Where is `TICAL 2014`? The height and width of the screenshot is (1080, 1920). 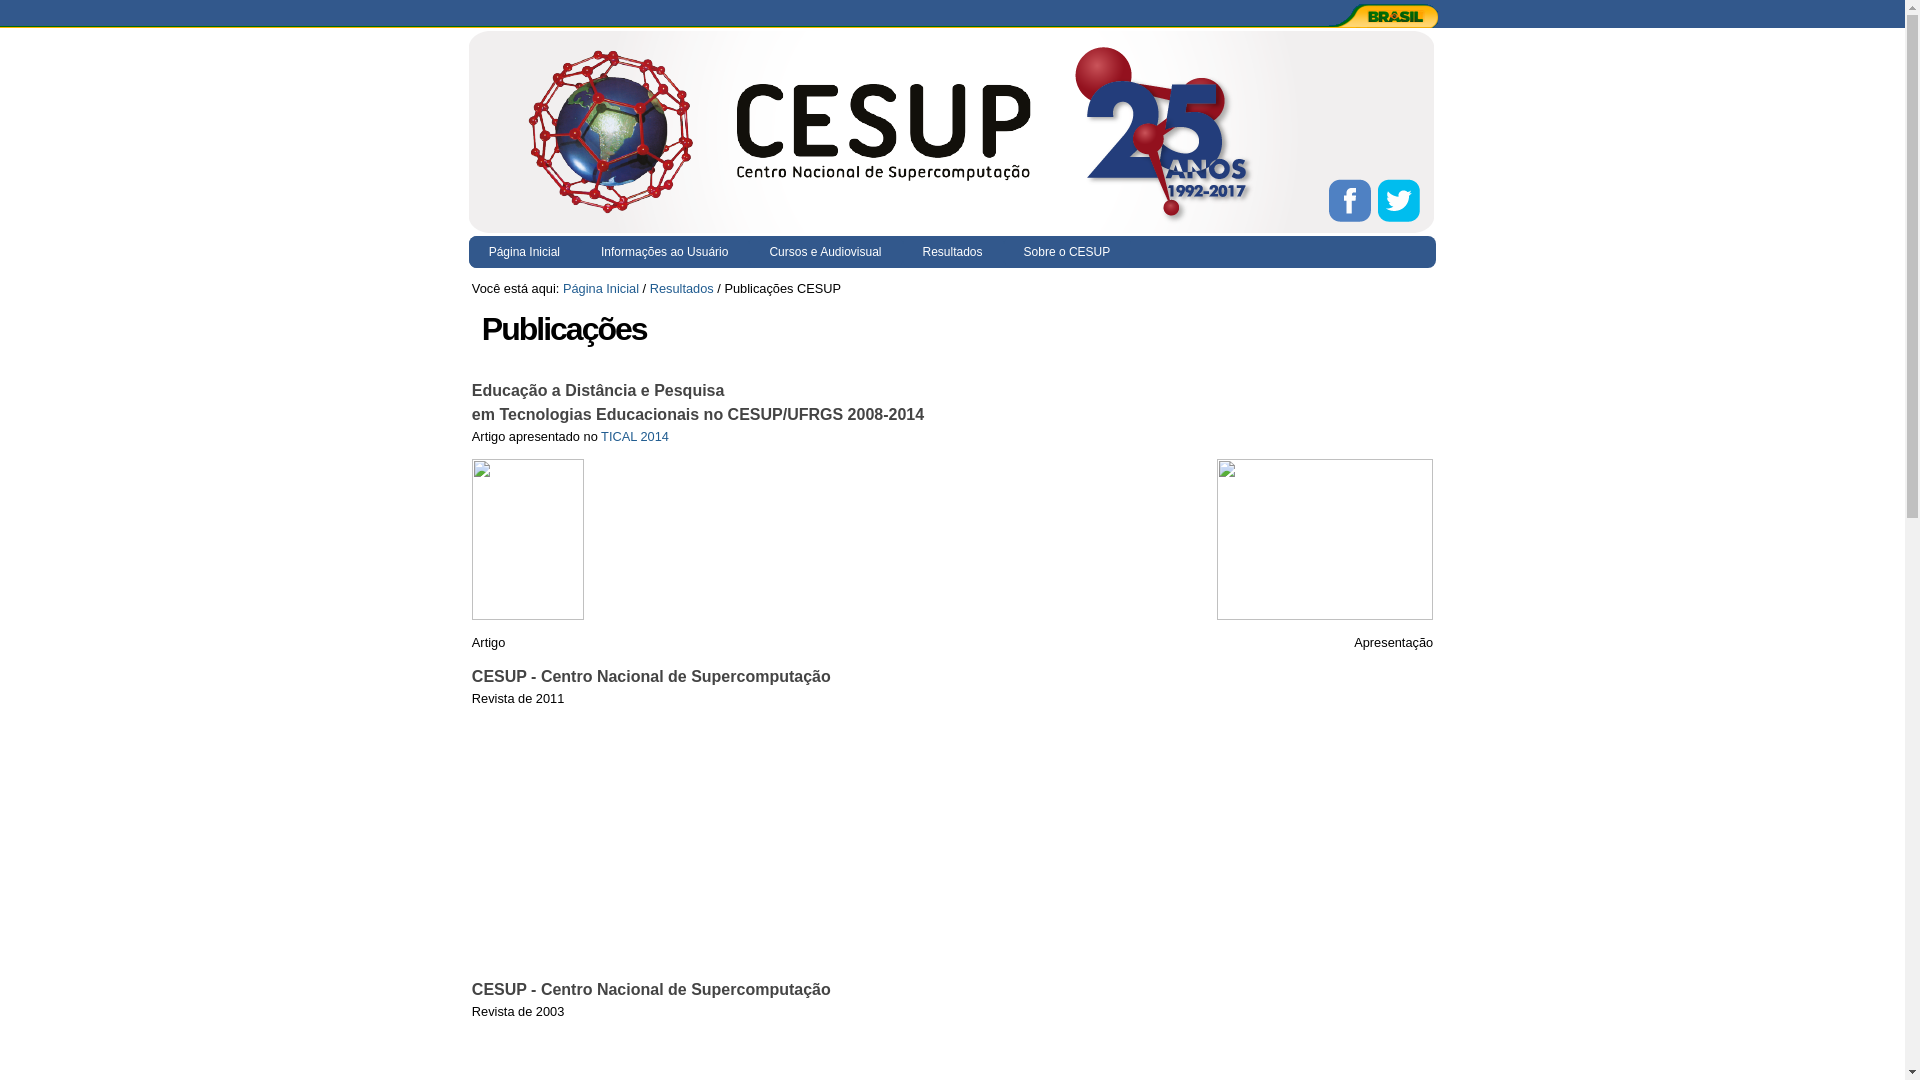
TICAL 2014 is located at coordinates (635, 436).